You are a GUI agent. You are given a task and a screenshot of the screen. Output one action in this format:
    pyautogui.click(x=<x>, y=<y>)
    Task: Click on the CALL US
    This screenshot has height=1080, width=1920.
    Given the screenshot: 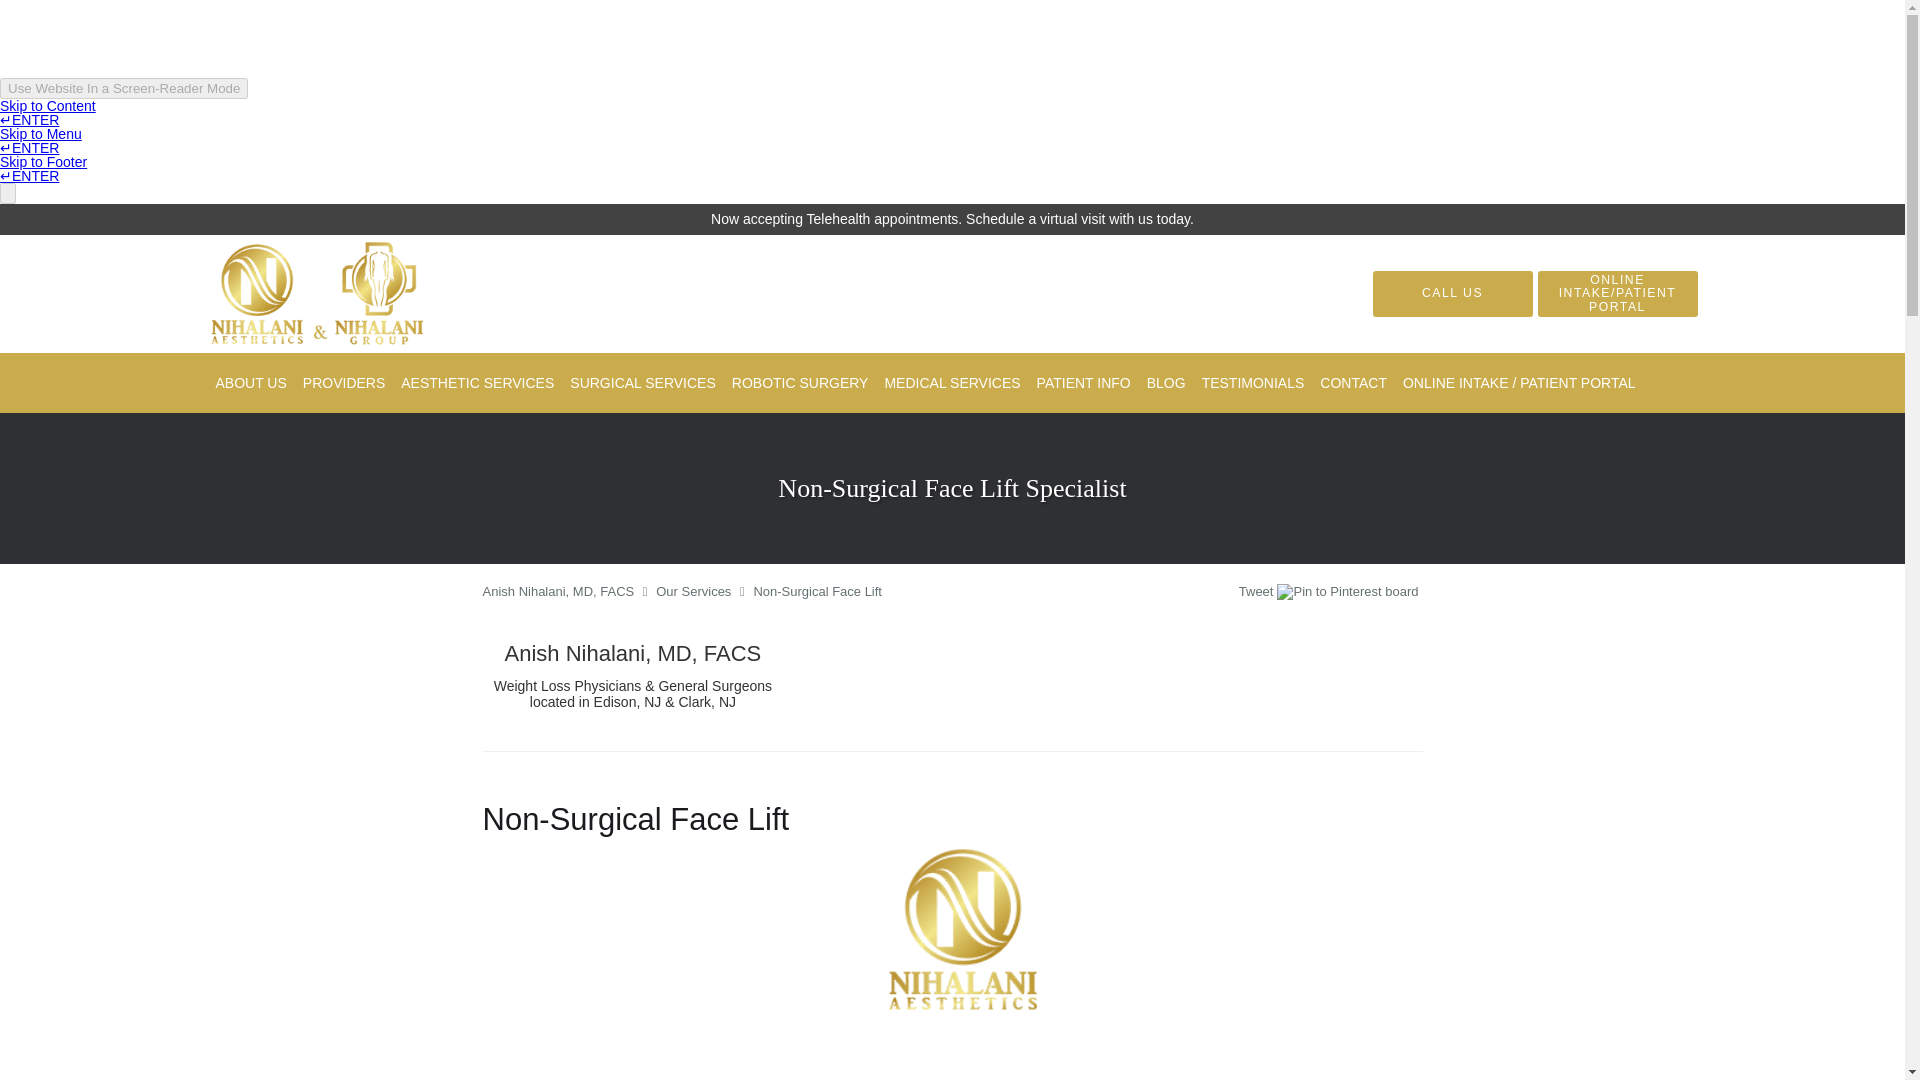 What is the action you would take?
    pyautogui.click(x=1452, y=294)
    